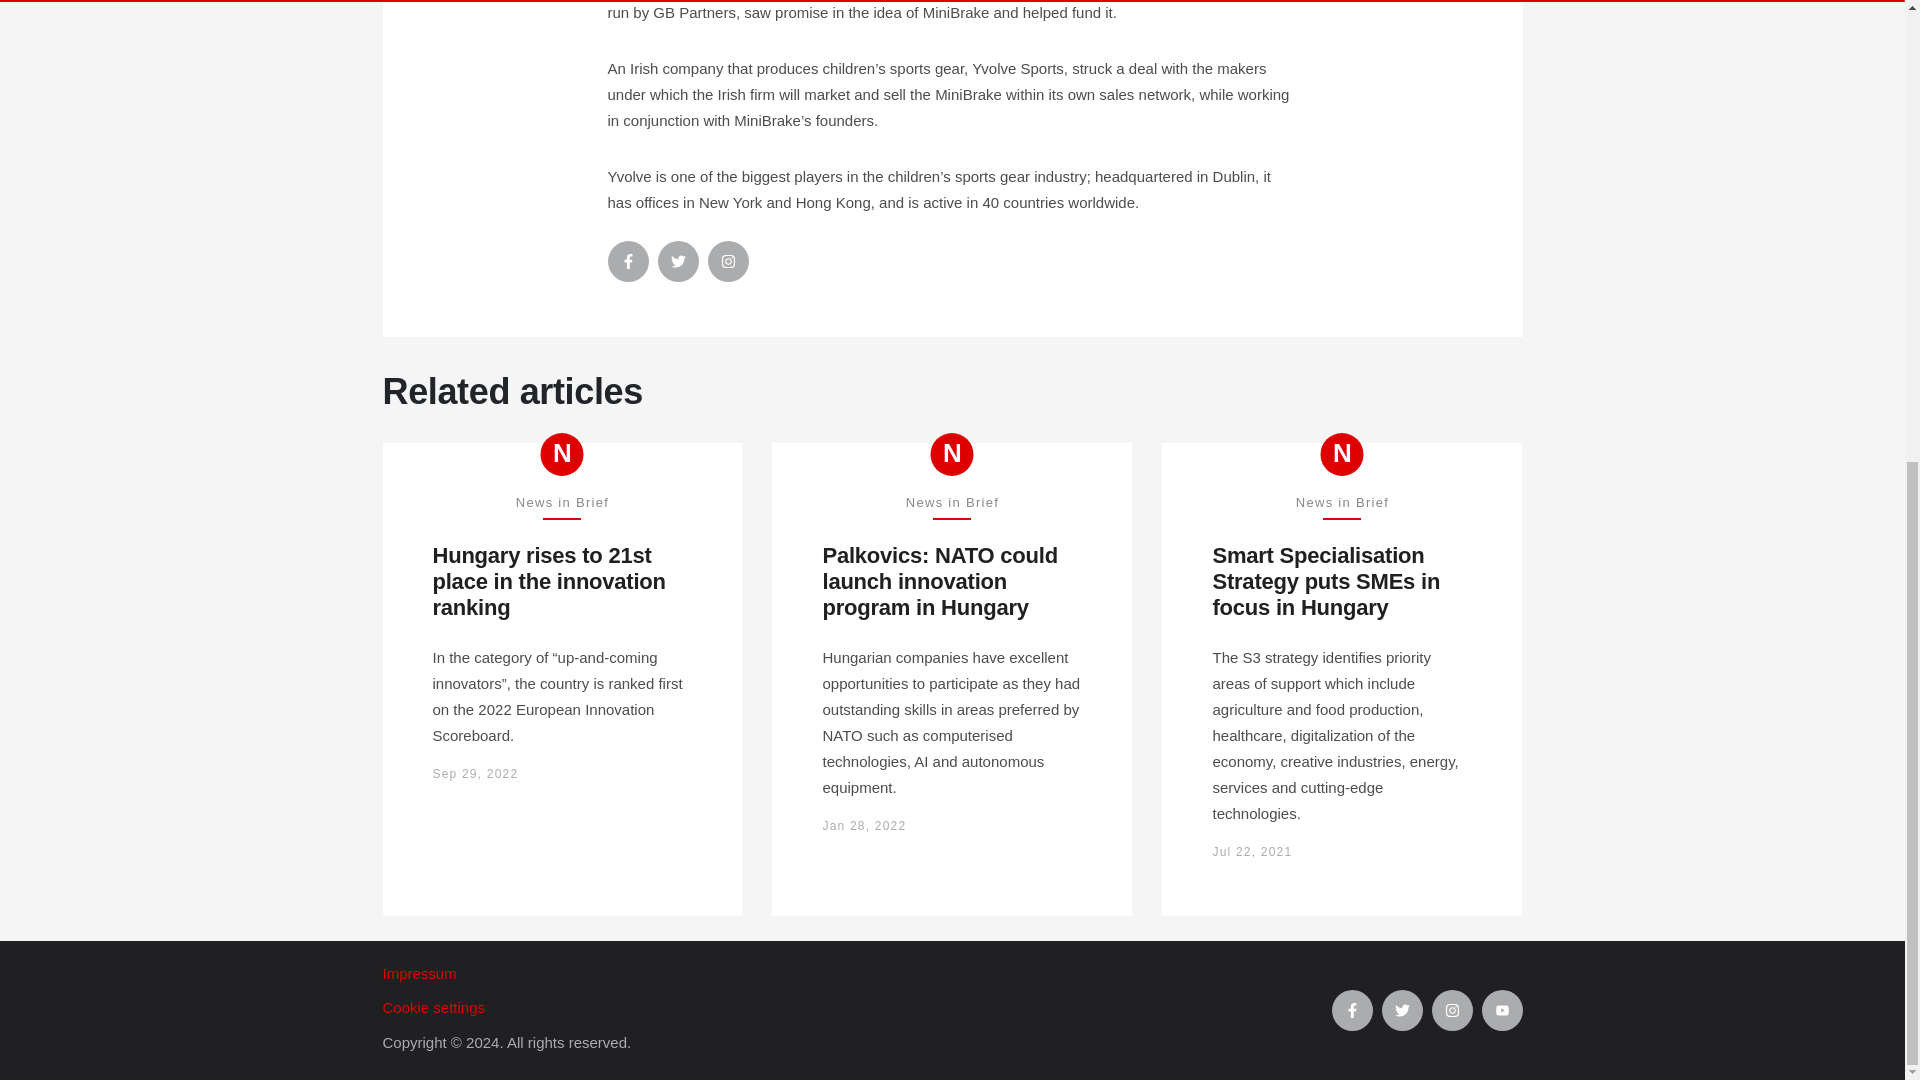 This screenshot has width=1920, height=1080. Describe the element at coordinates (678, 260) in the screenshot. I see `Twitter- icon` at that location.